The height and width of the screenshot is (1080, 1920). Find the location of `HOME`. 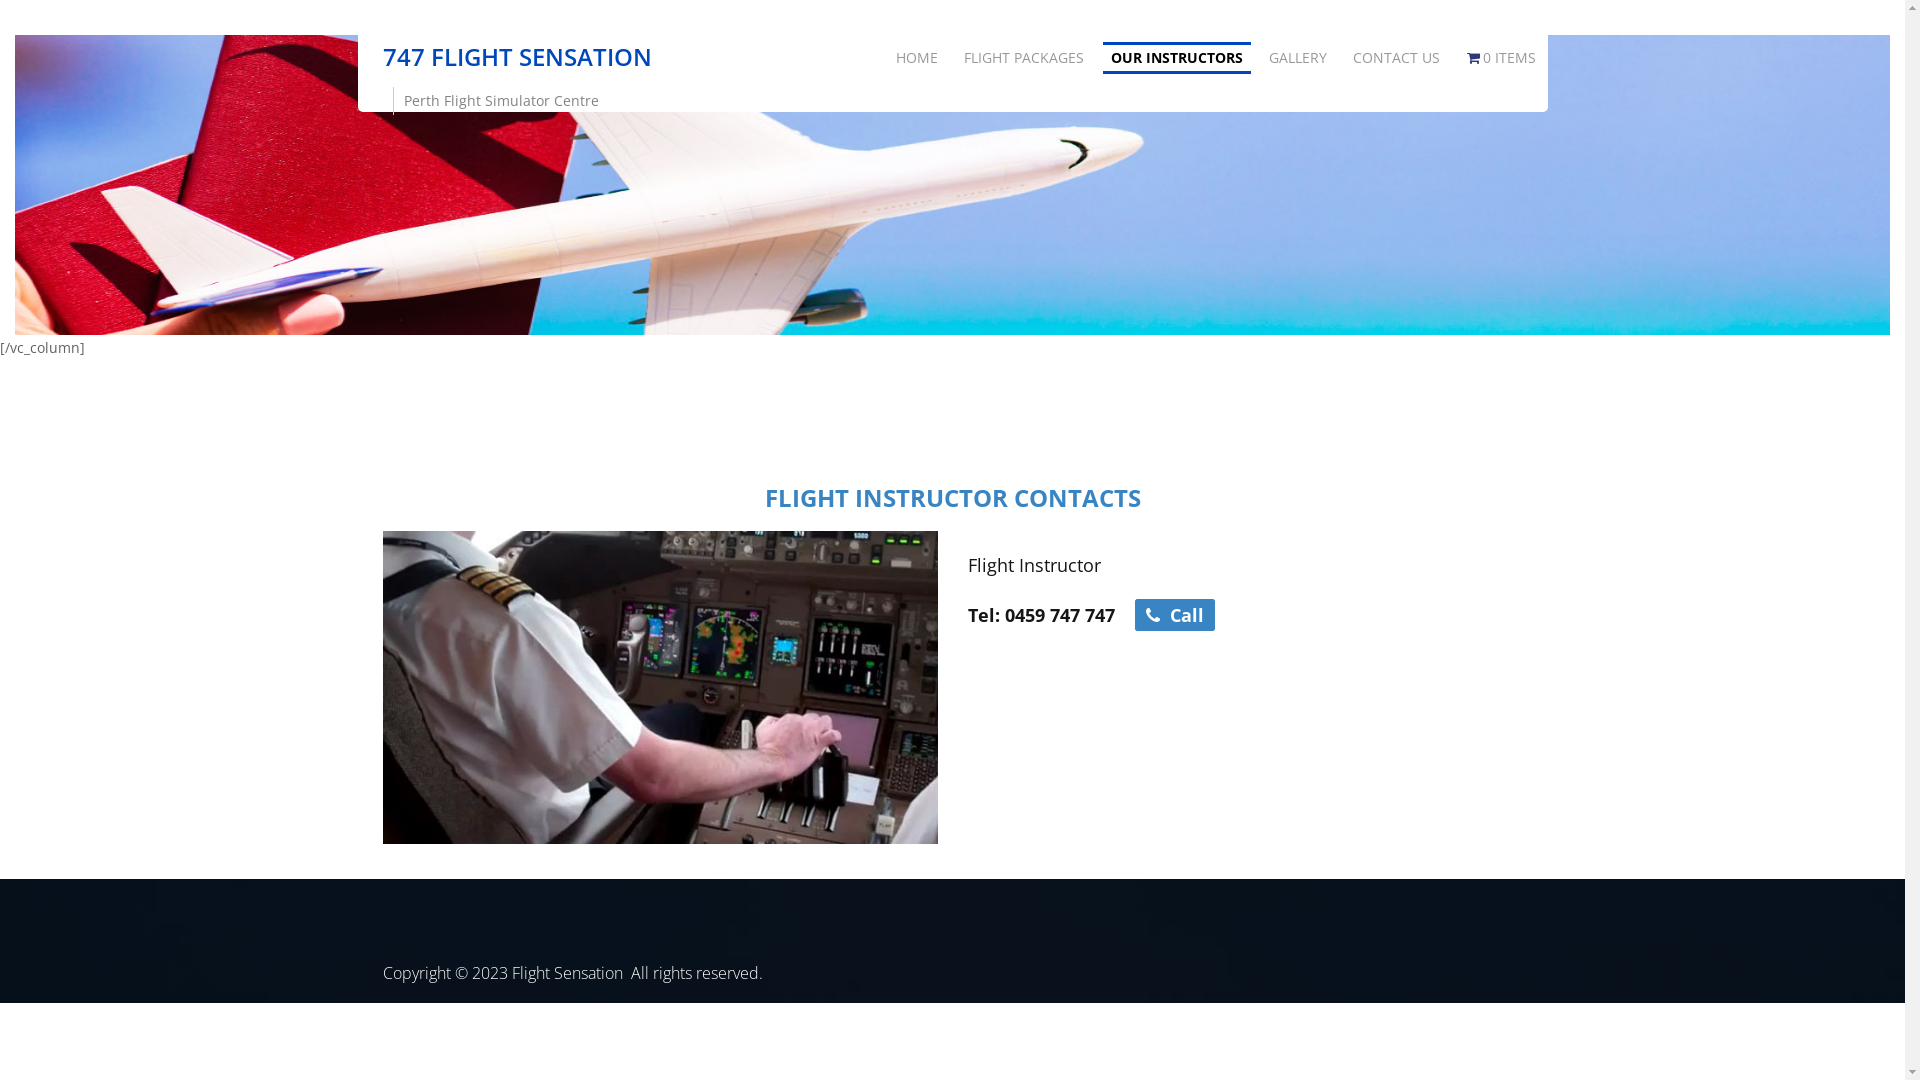

HOME is located at coordinates (917, 58).